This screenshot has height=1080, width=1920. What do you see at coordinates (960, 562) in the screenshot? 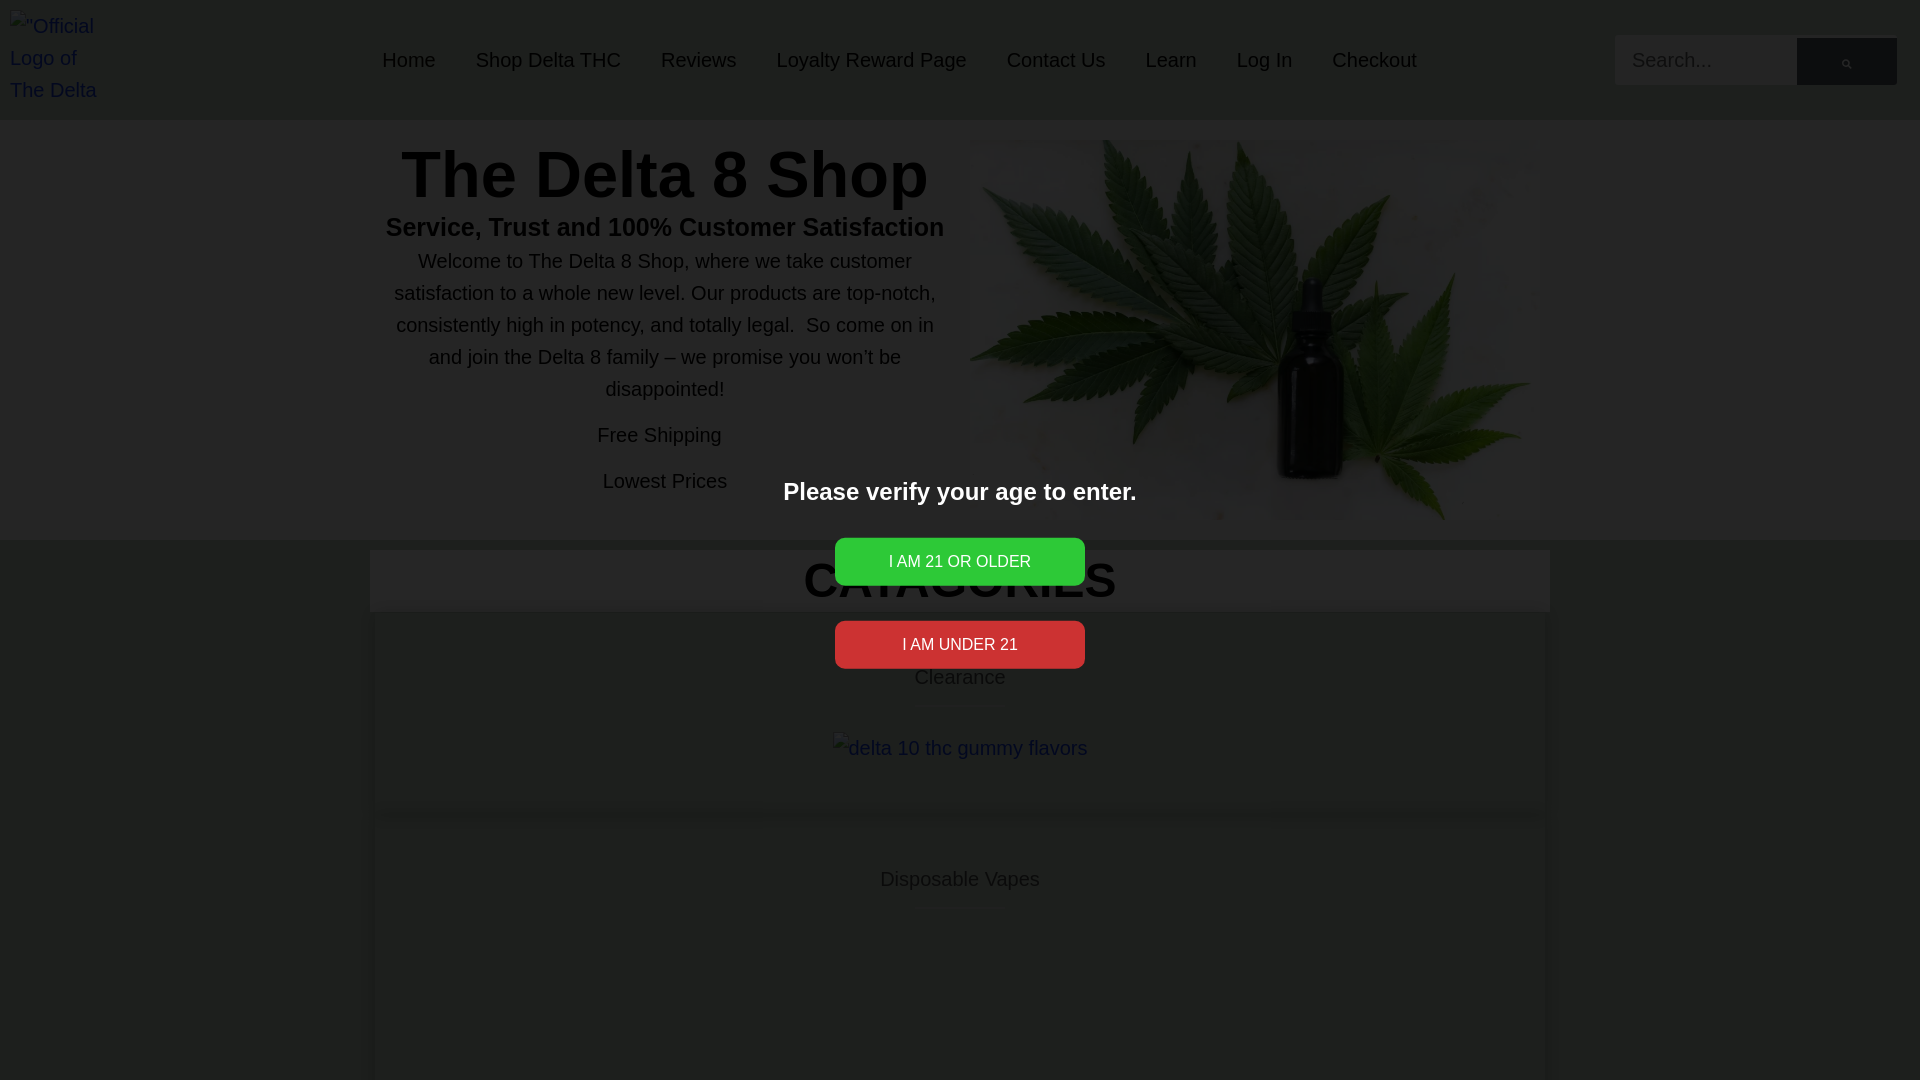
I see `I am 21 or older` at bounding box center [960, 562].